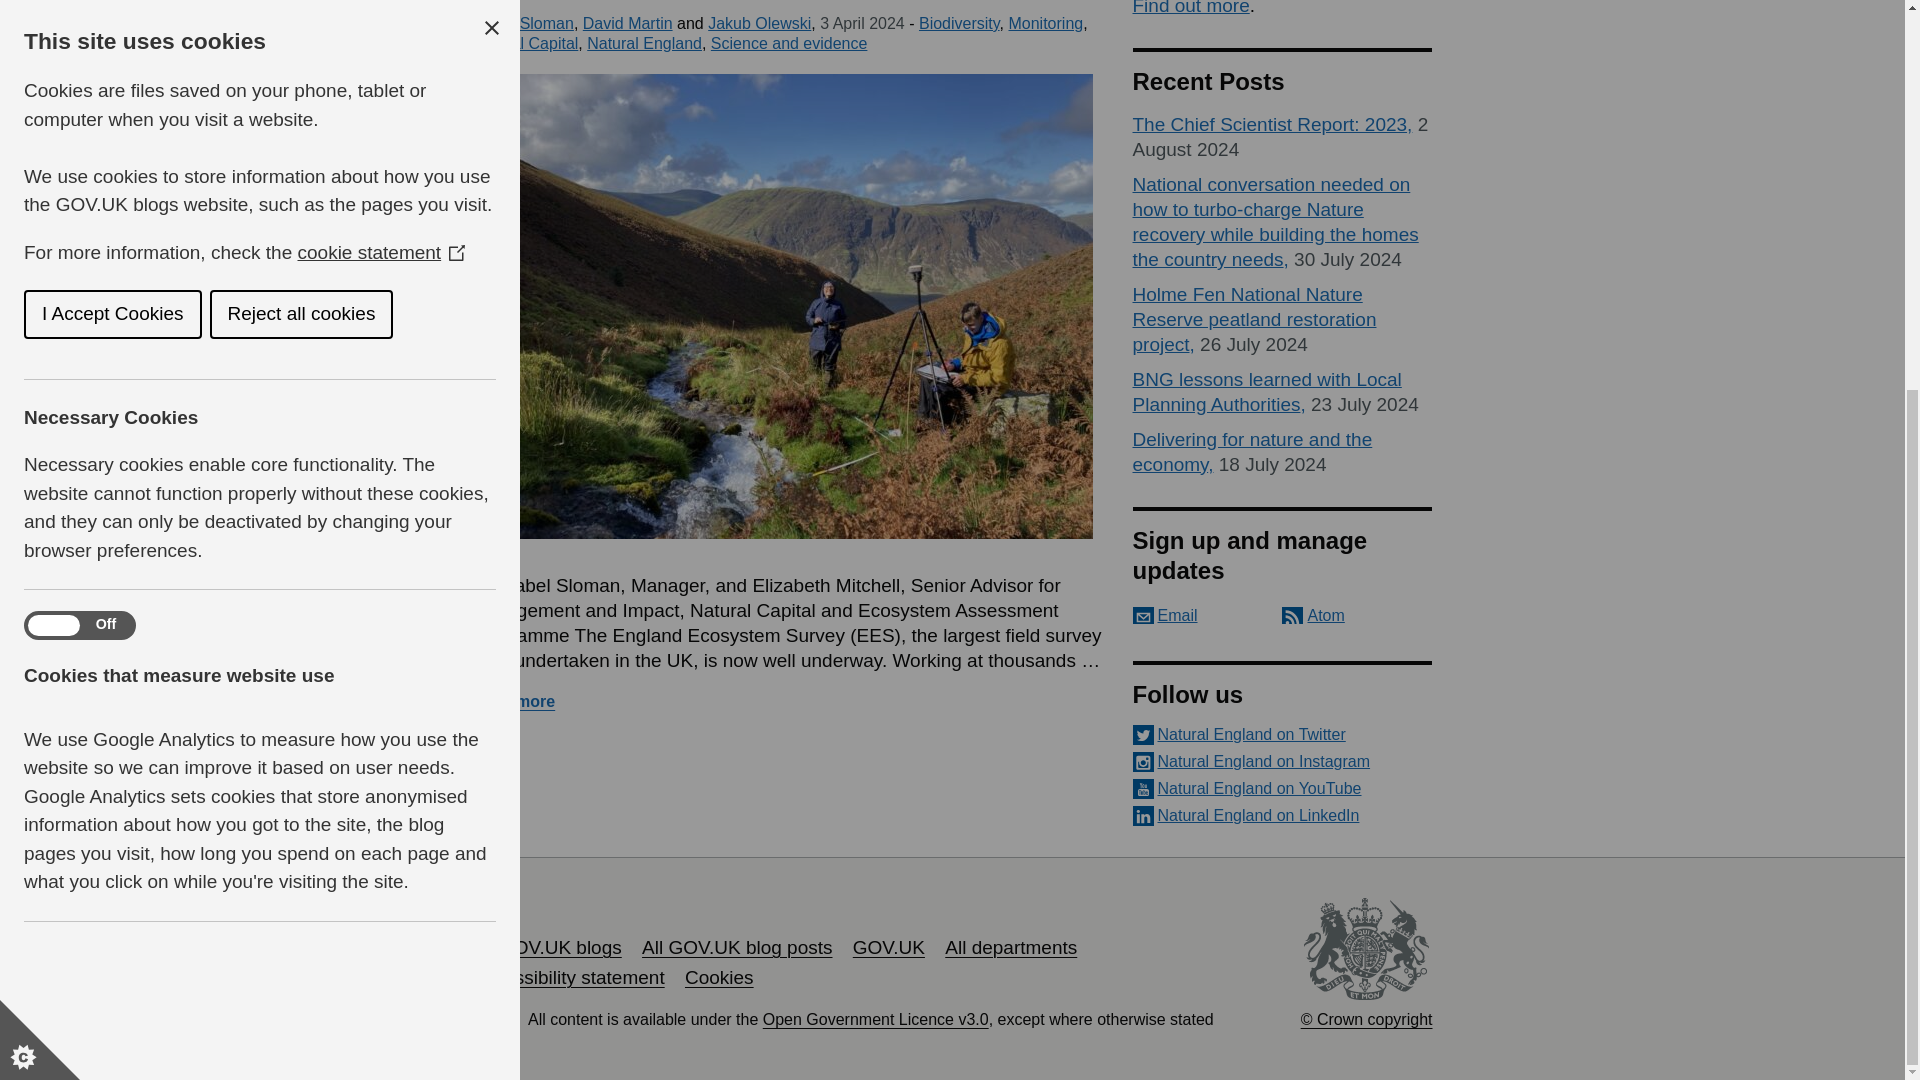 This screenshot has width=1920, height=1080. Describe the element at coordinates (1045, 24) in the screenshot. I see `Monitoring` at that location.